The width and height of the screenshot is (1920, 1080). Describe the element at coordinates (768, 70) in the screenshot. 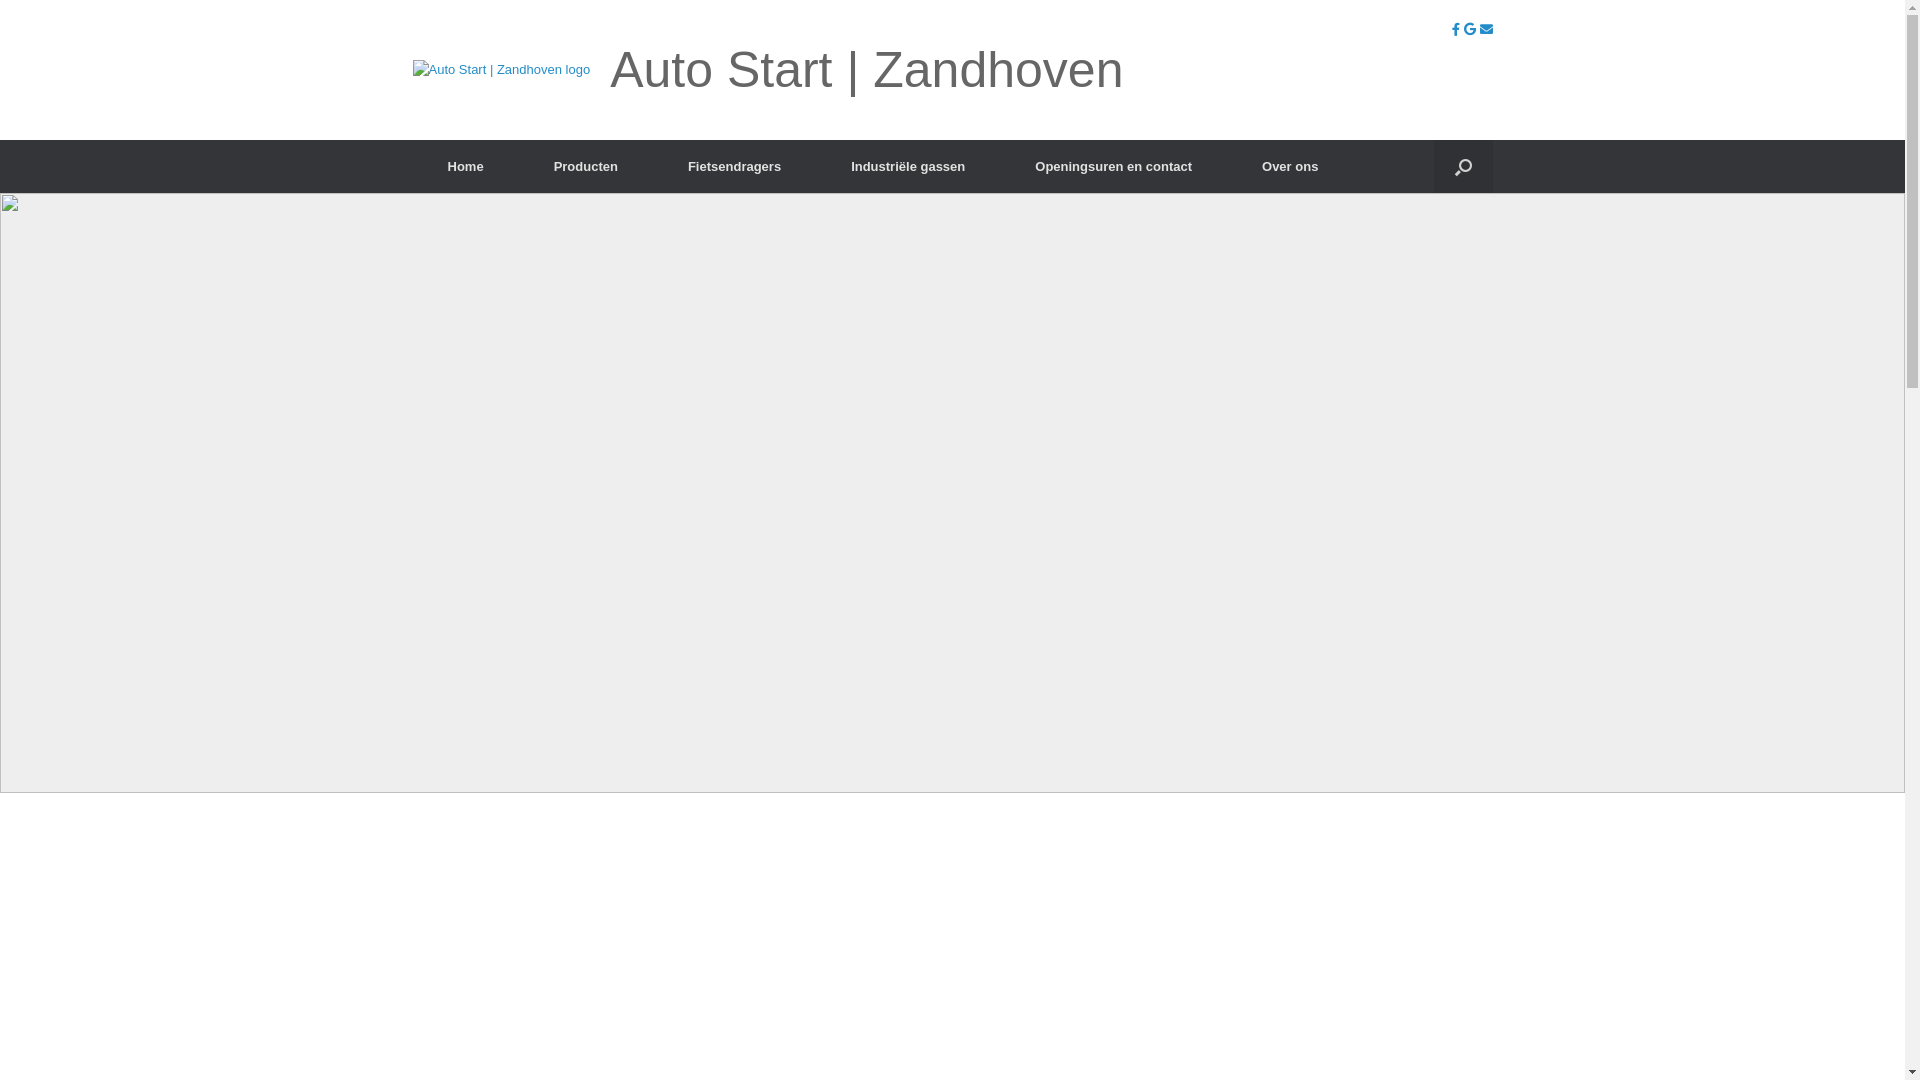

I see `Auto Start | Zandhoven` at that location.